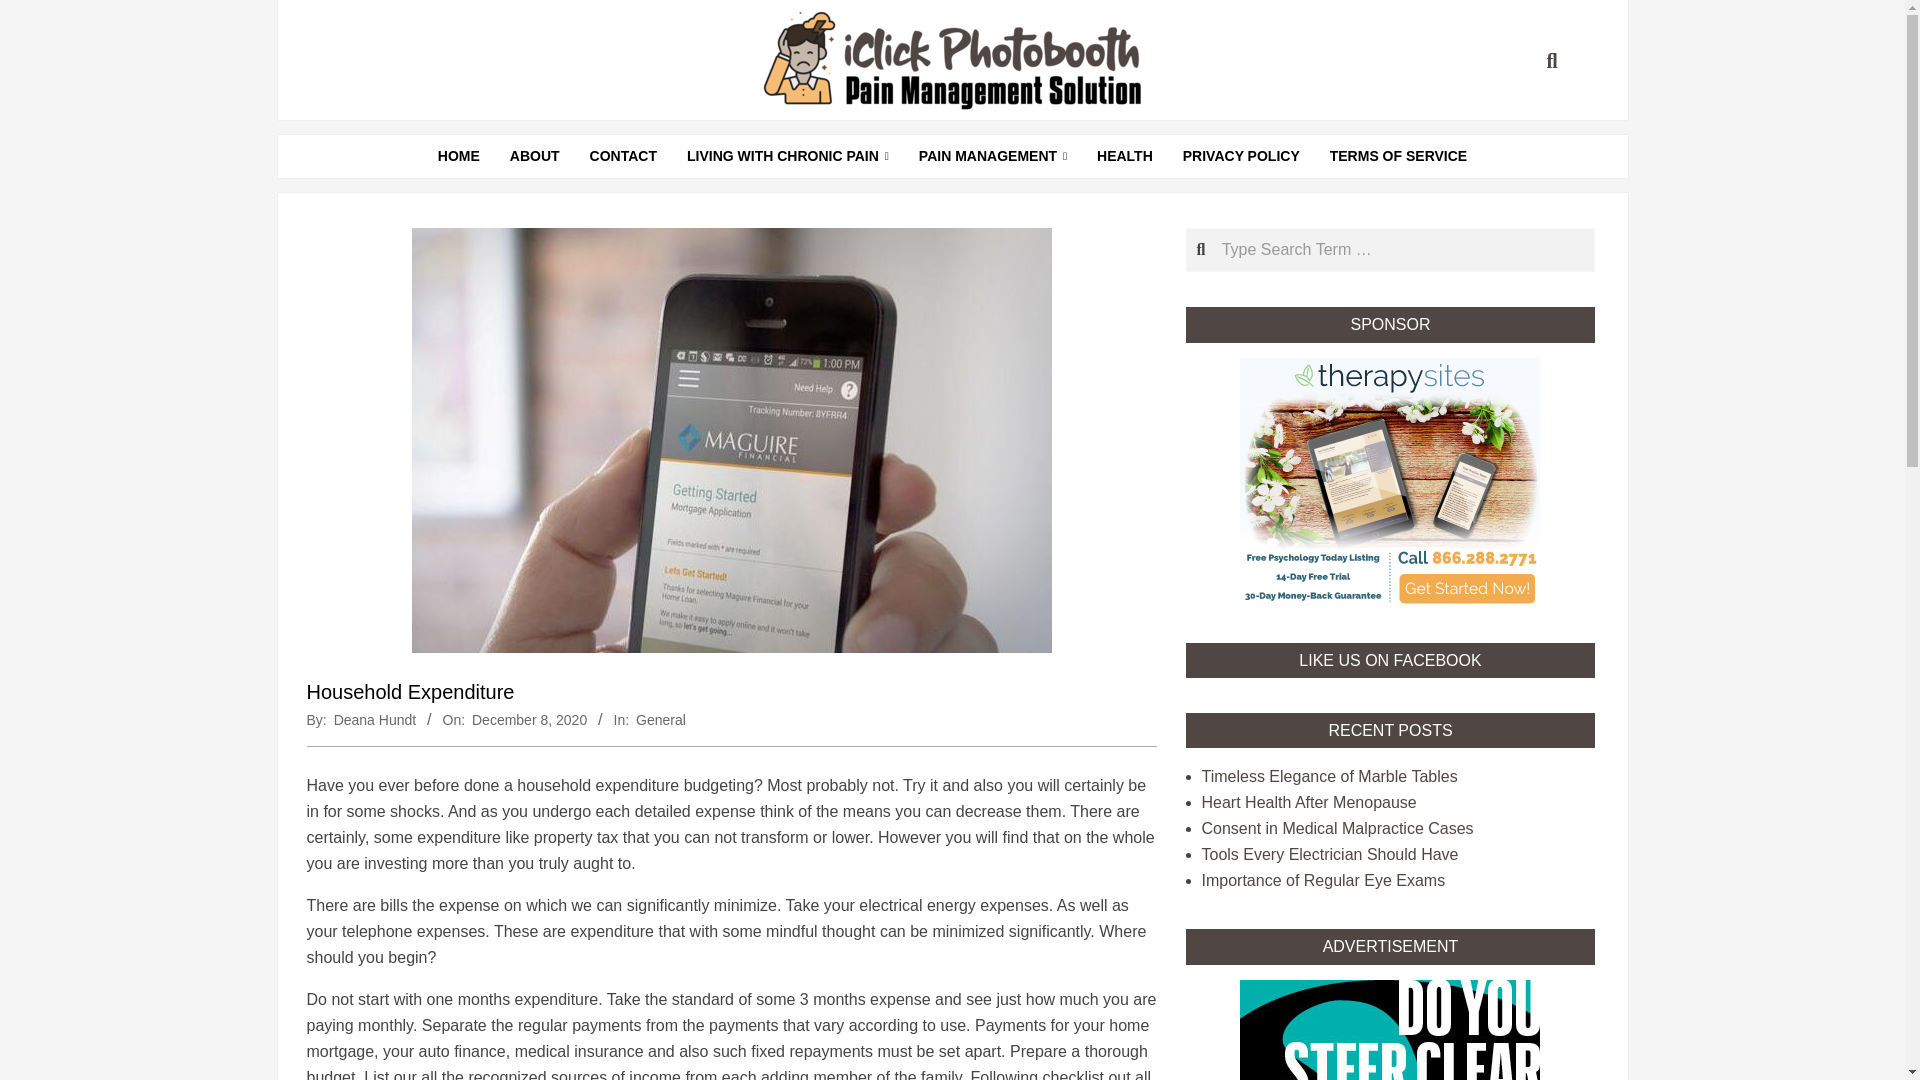 This screenshot has height=1080, width=1920. Describe the element at coordinates (1323, 880) in the screenshot. I see `Importance of Regular Eye Exams` at that location.